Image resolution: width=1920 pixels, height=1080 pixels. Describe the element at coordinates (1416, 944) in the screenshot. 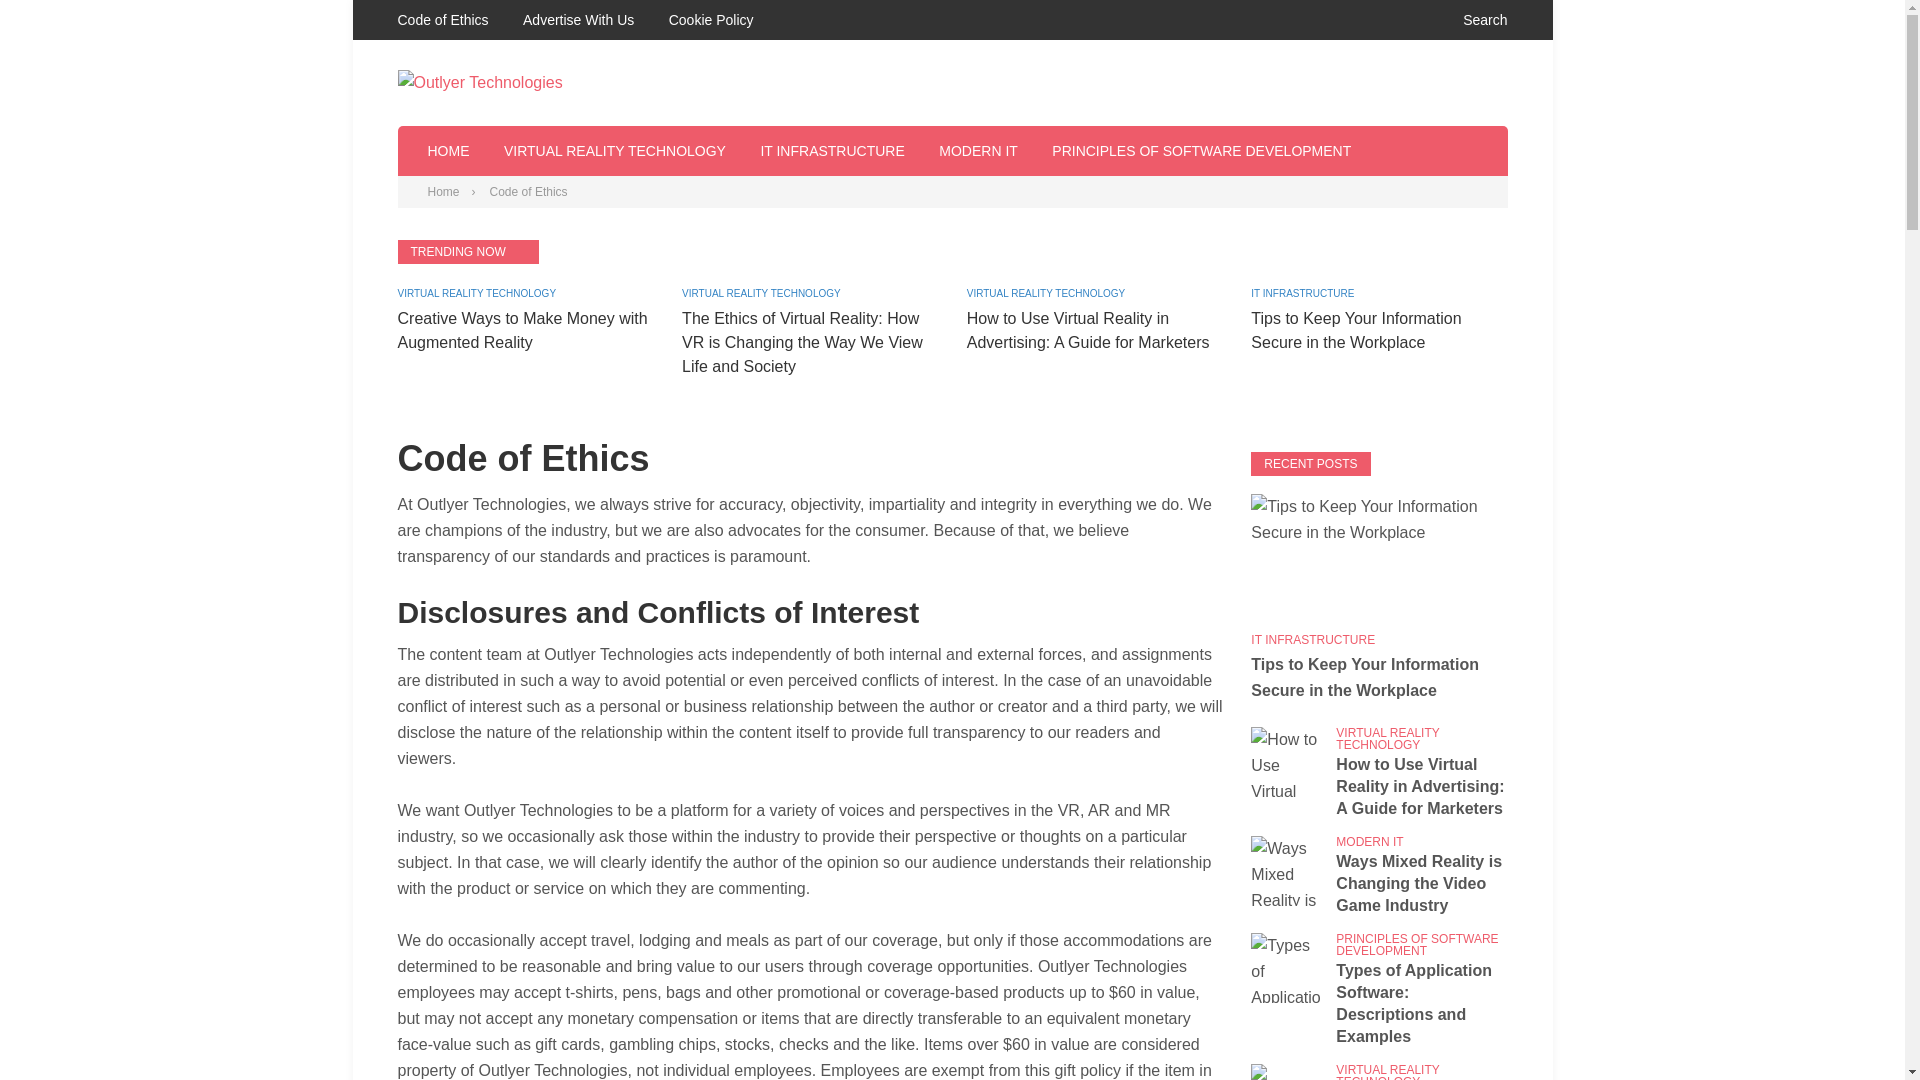

I see `PRINCIPLES OF SOFTWARE DEVELOPMENT` at that location.